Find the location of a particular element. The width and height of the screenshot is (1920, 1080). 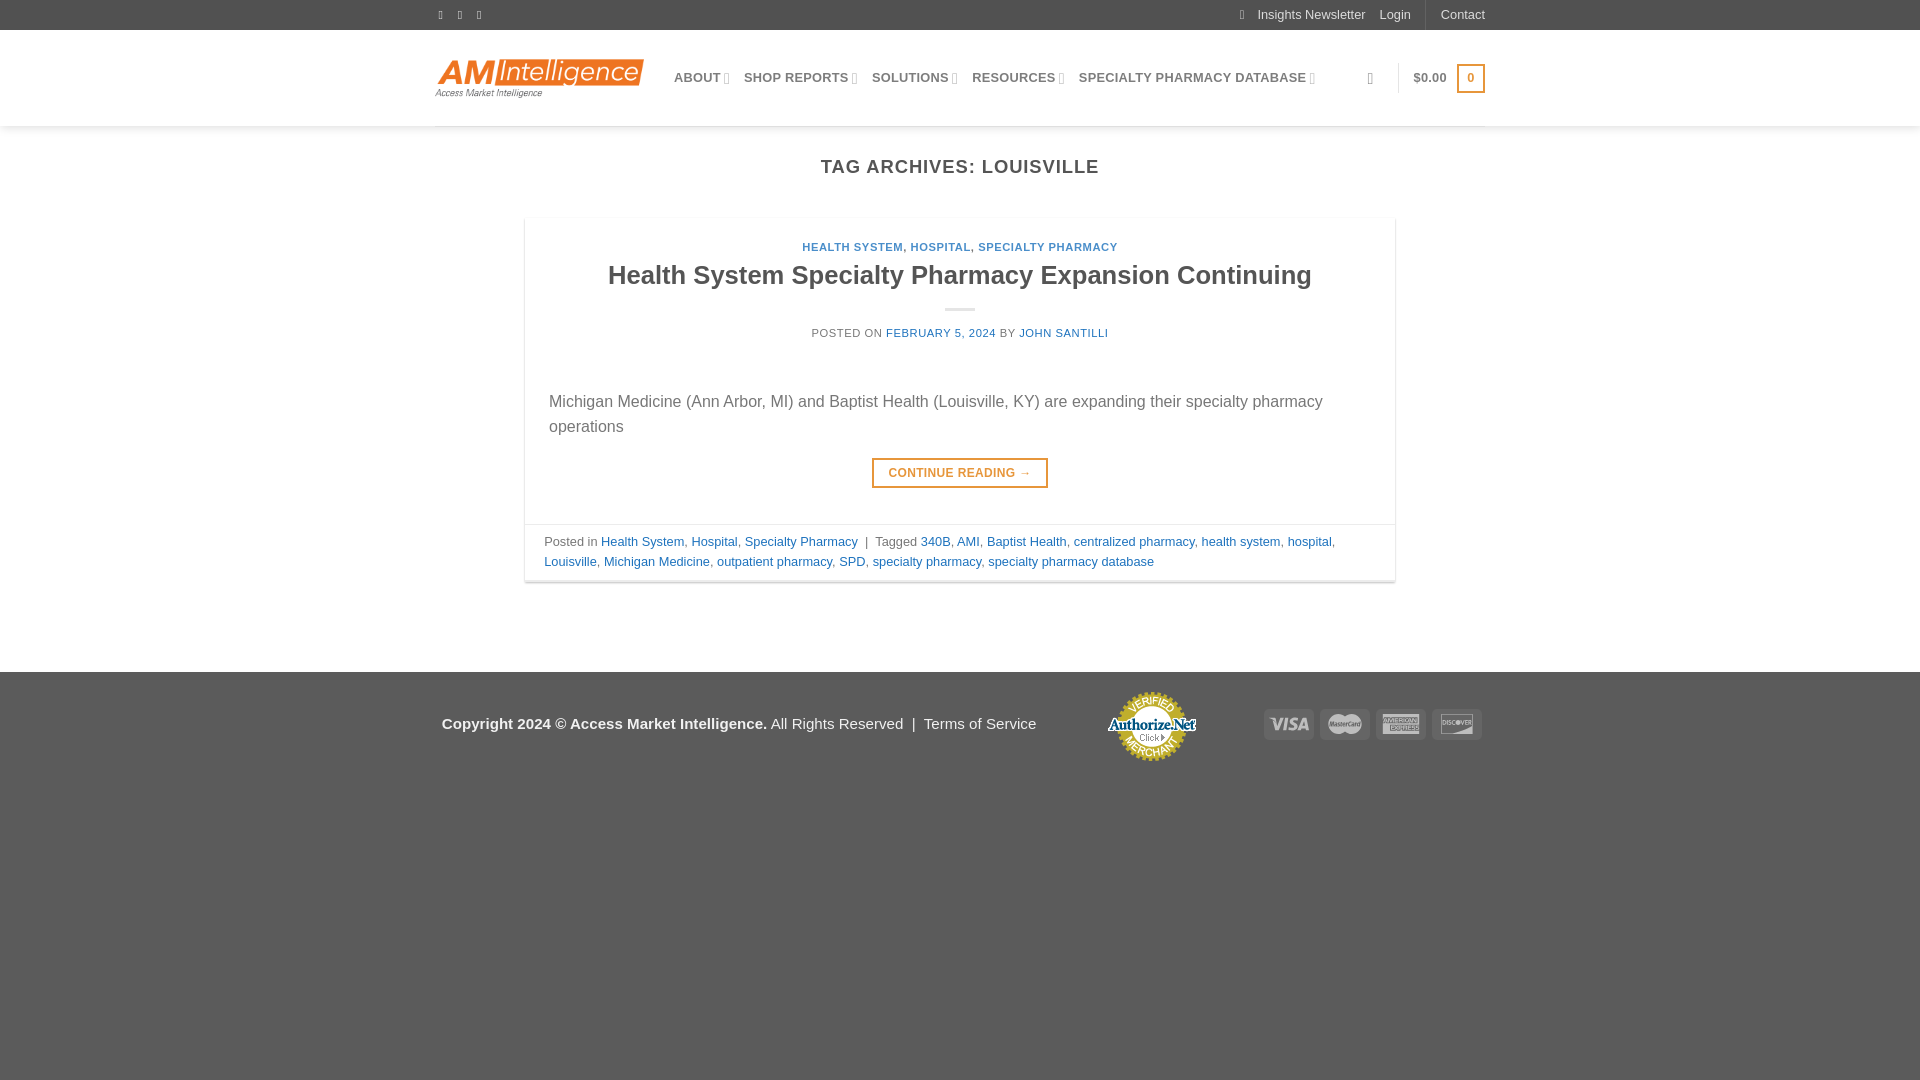

ABOUT is located at coordinates (701, 78).